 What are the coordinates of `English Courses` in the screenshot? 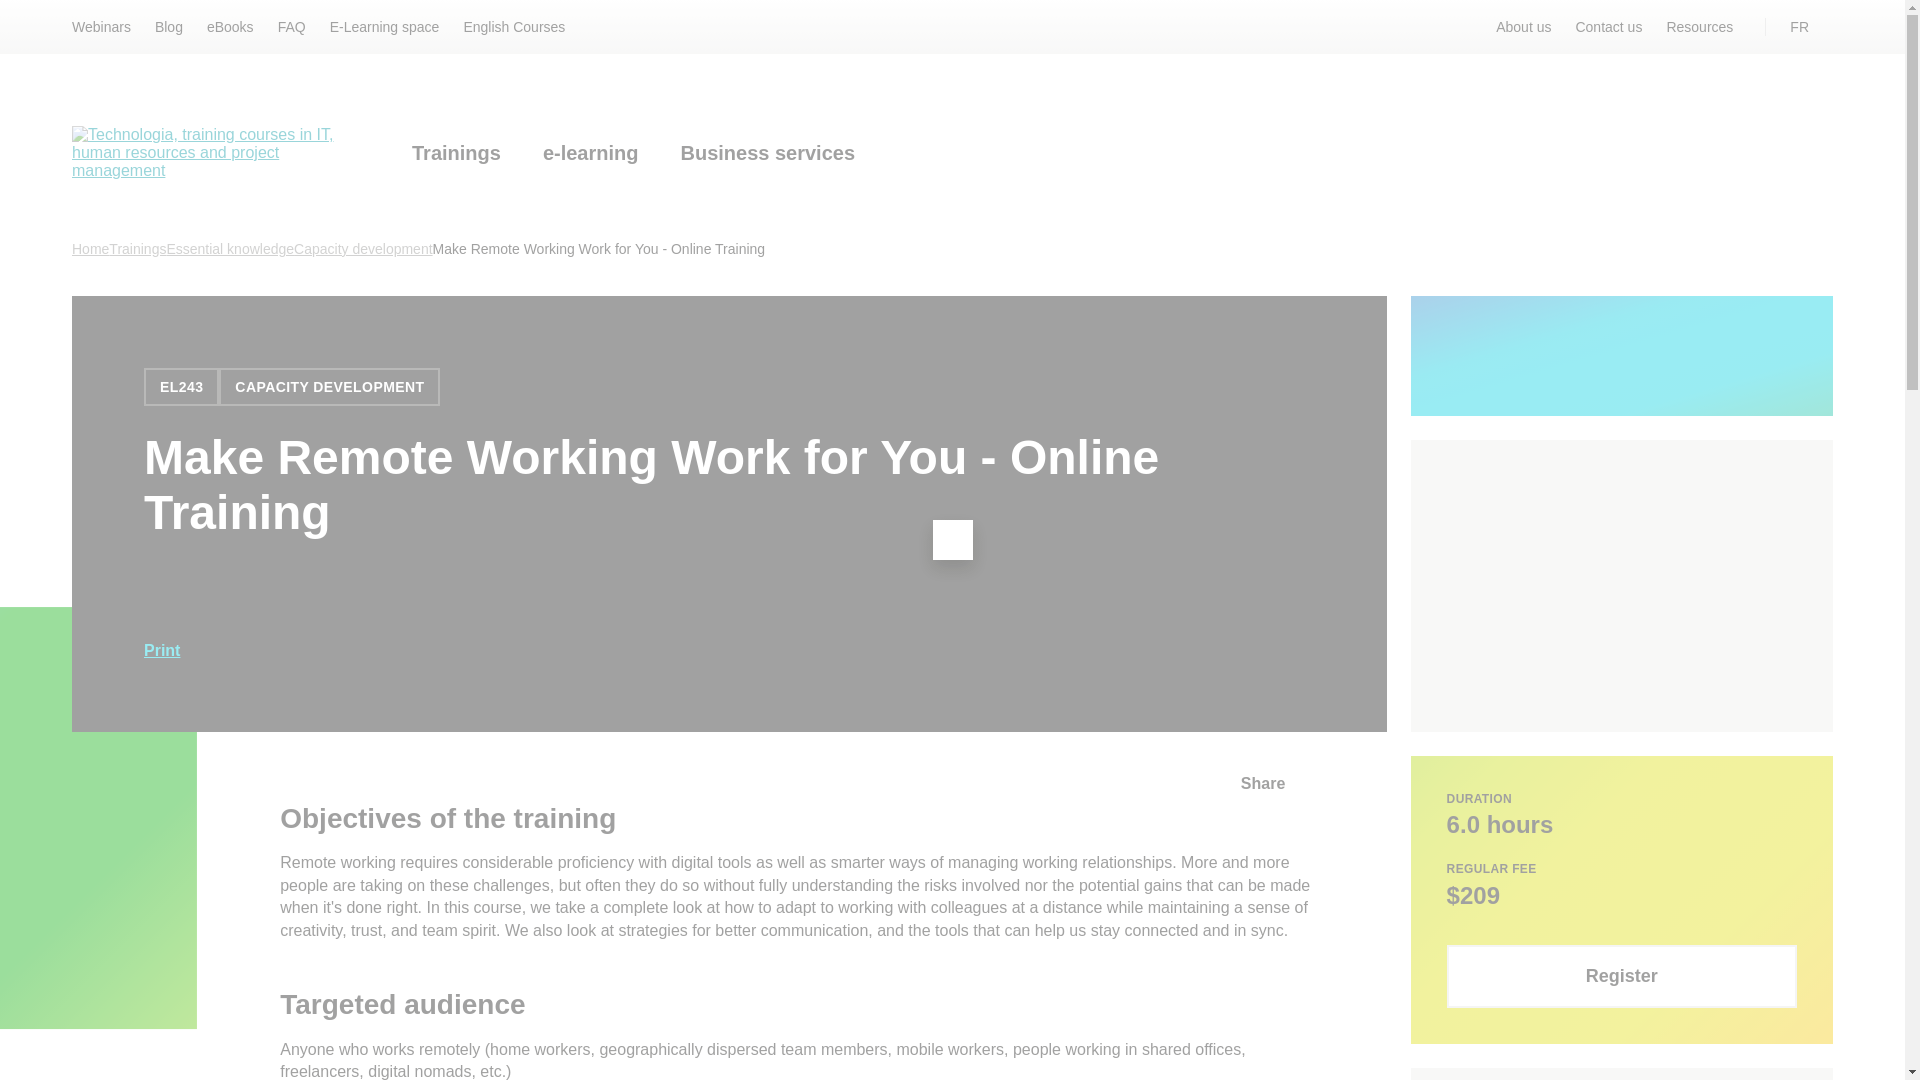 It's located at (513, 26).